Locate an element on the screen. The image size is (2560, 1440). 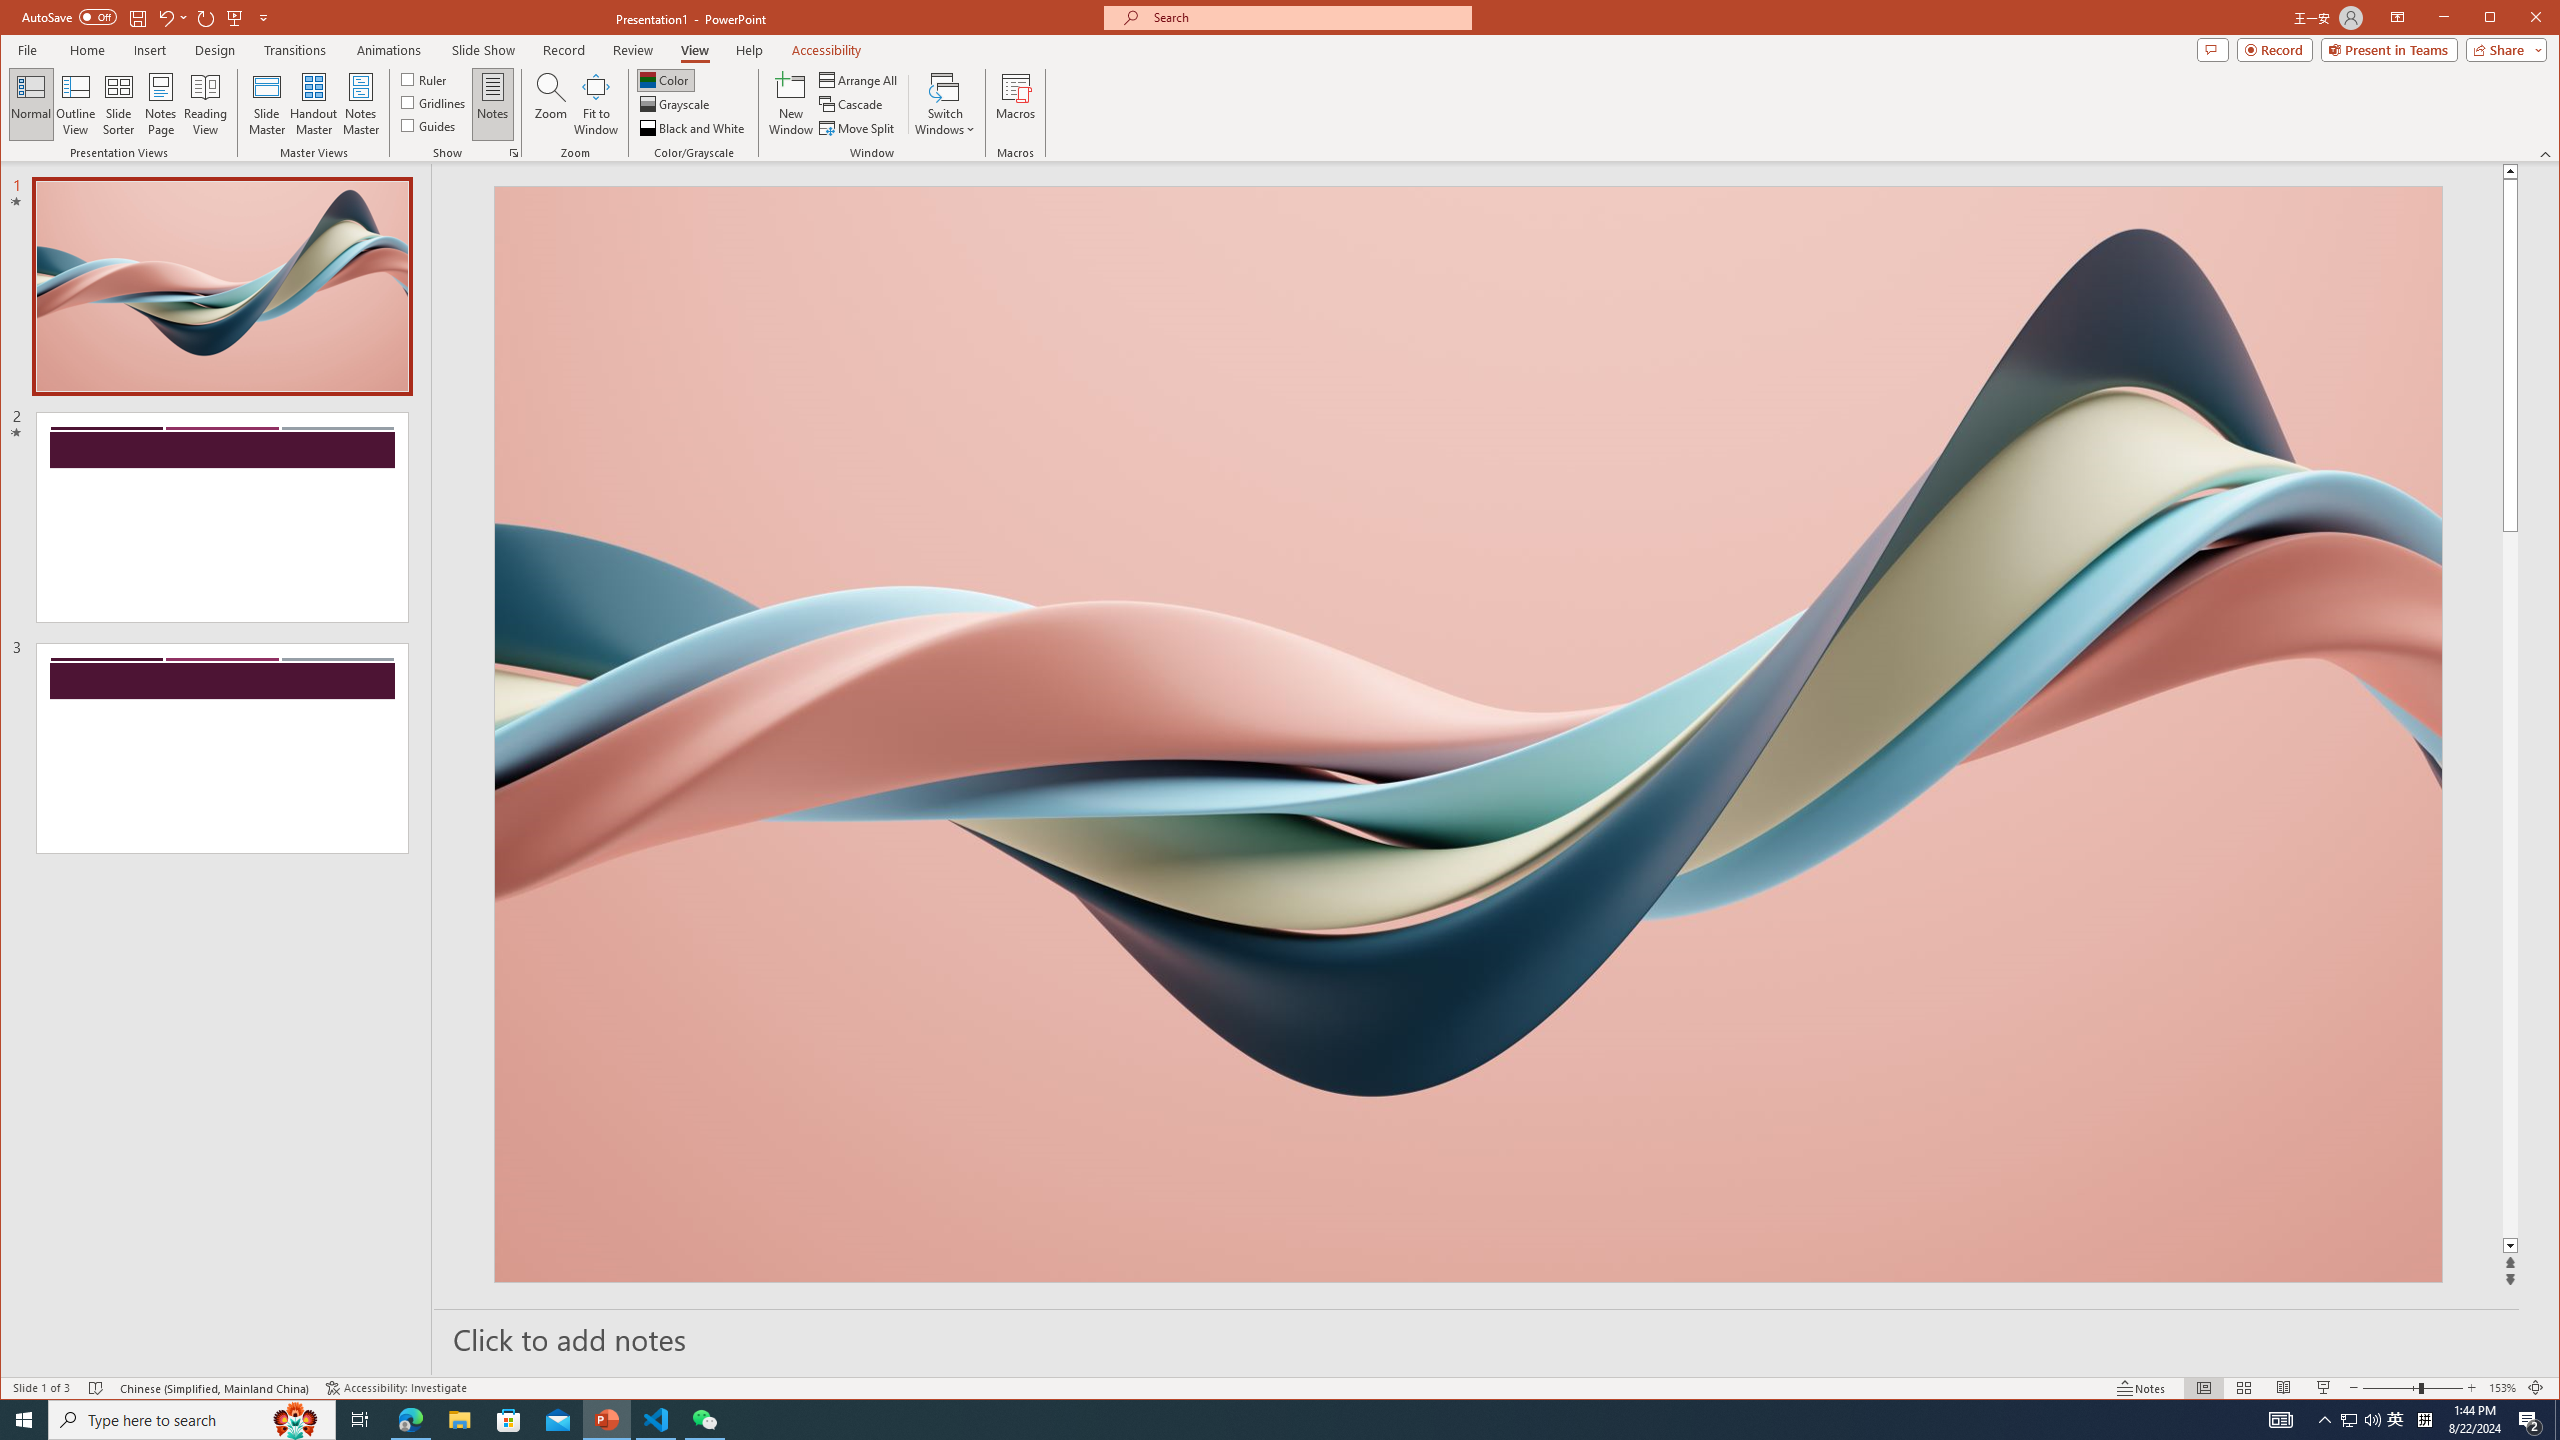
Notes Page is located at coordinates (160, 104).